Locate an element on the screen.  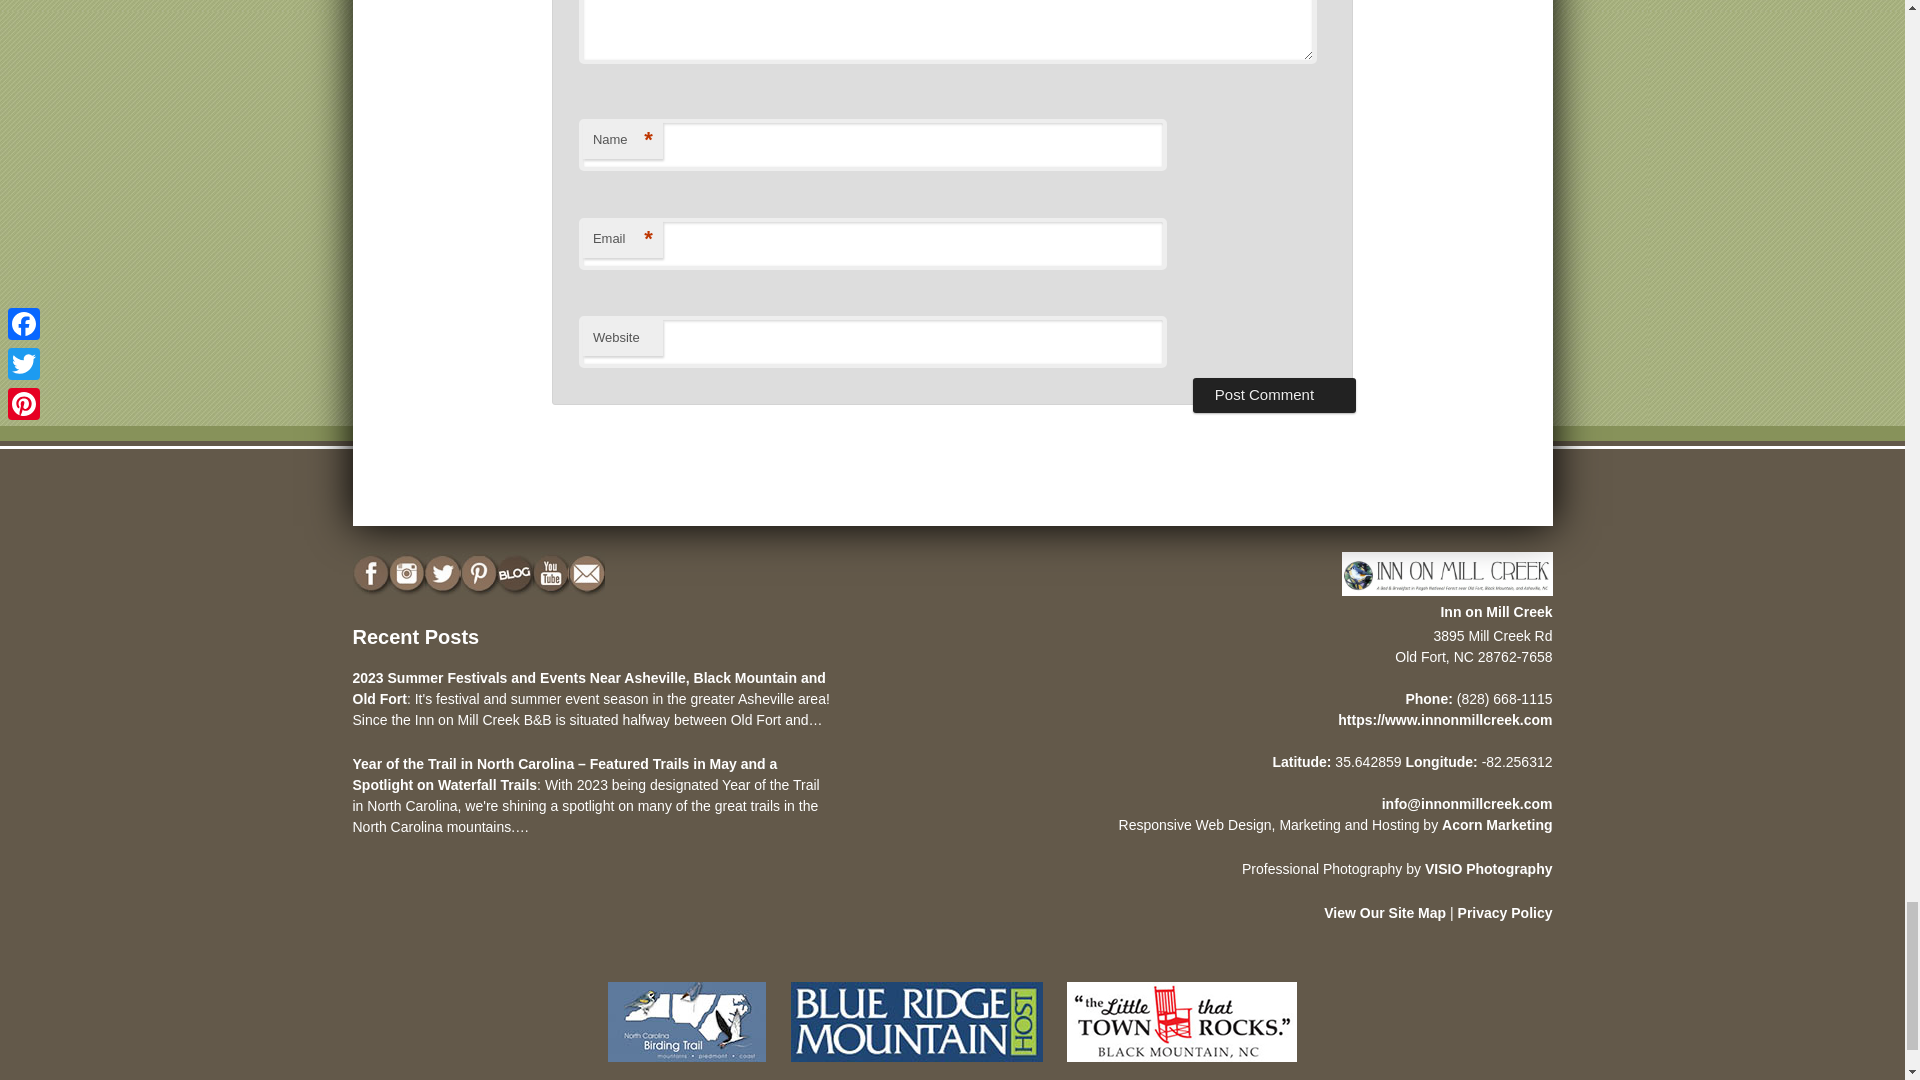
Like us on Facebook is located at coordinates (371, 574).